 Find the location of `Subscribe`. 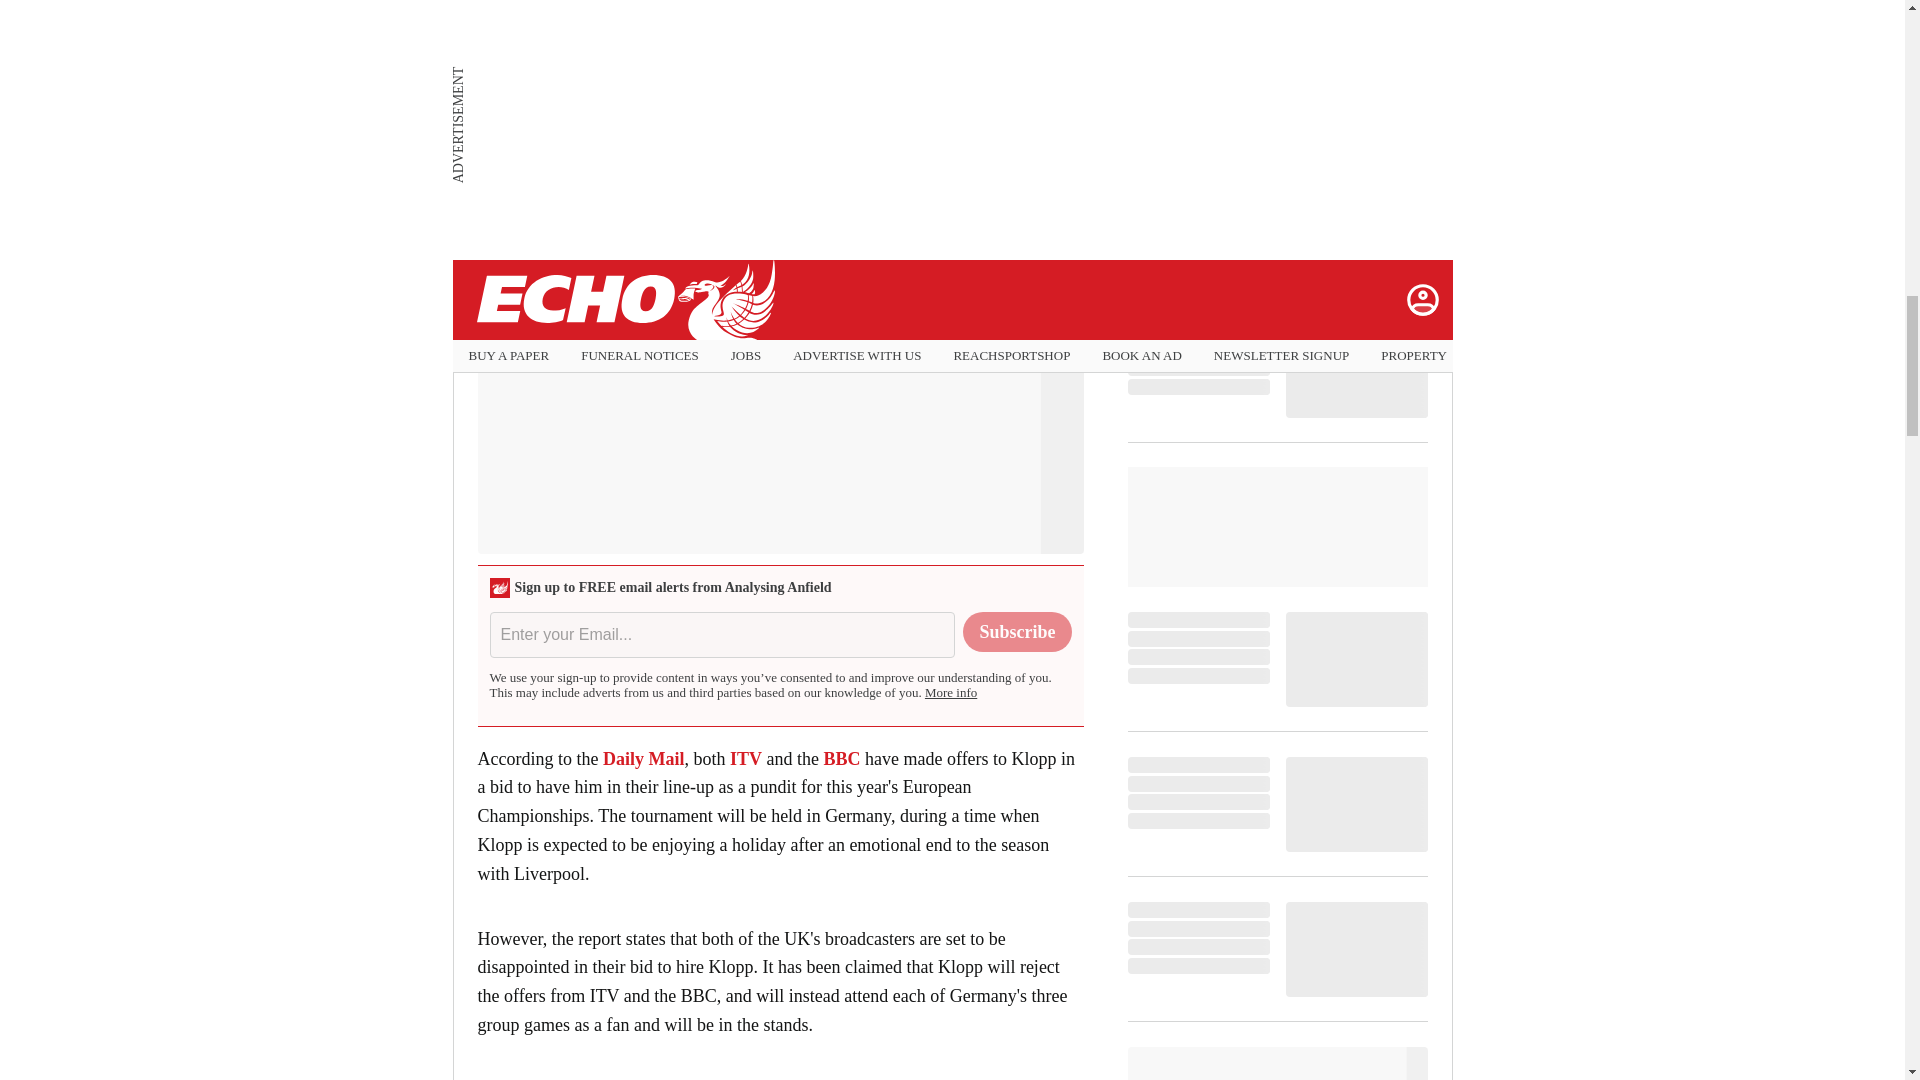

Subscribe is located at coordinates (1017, 632).